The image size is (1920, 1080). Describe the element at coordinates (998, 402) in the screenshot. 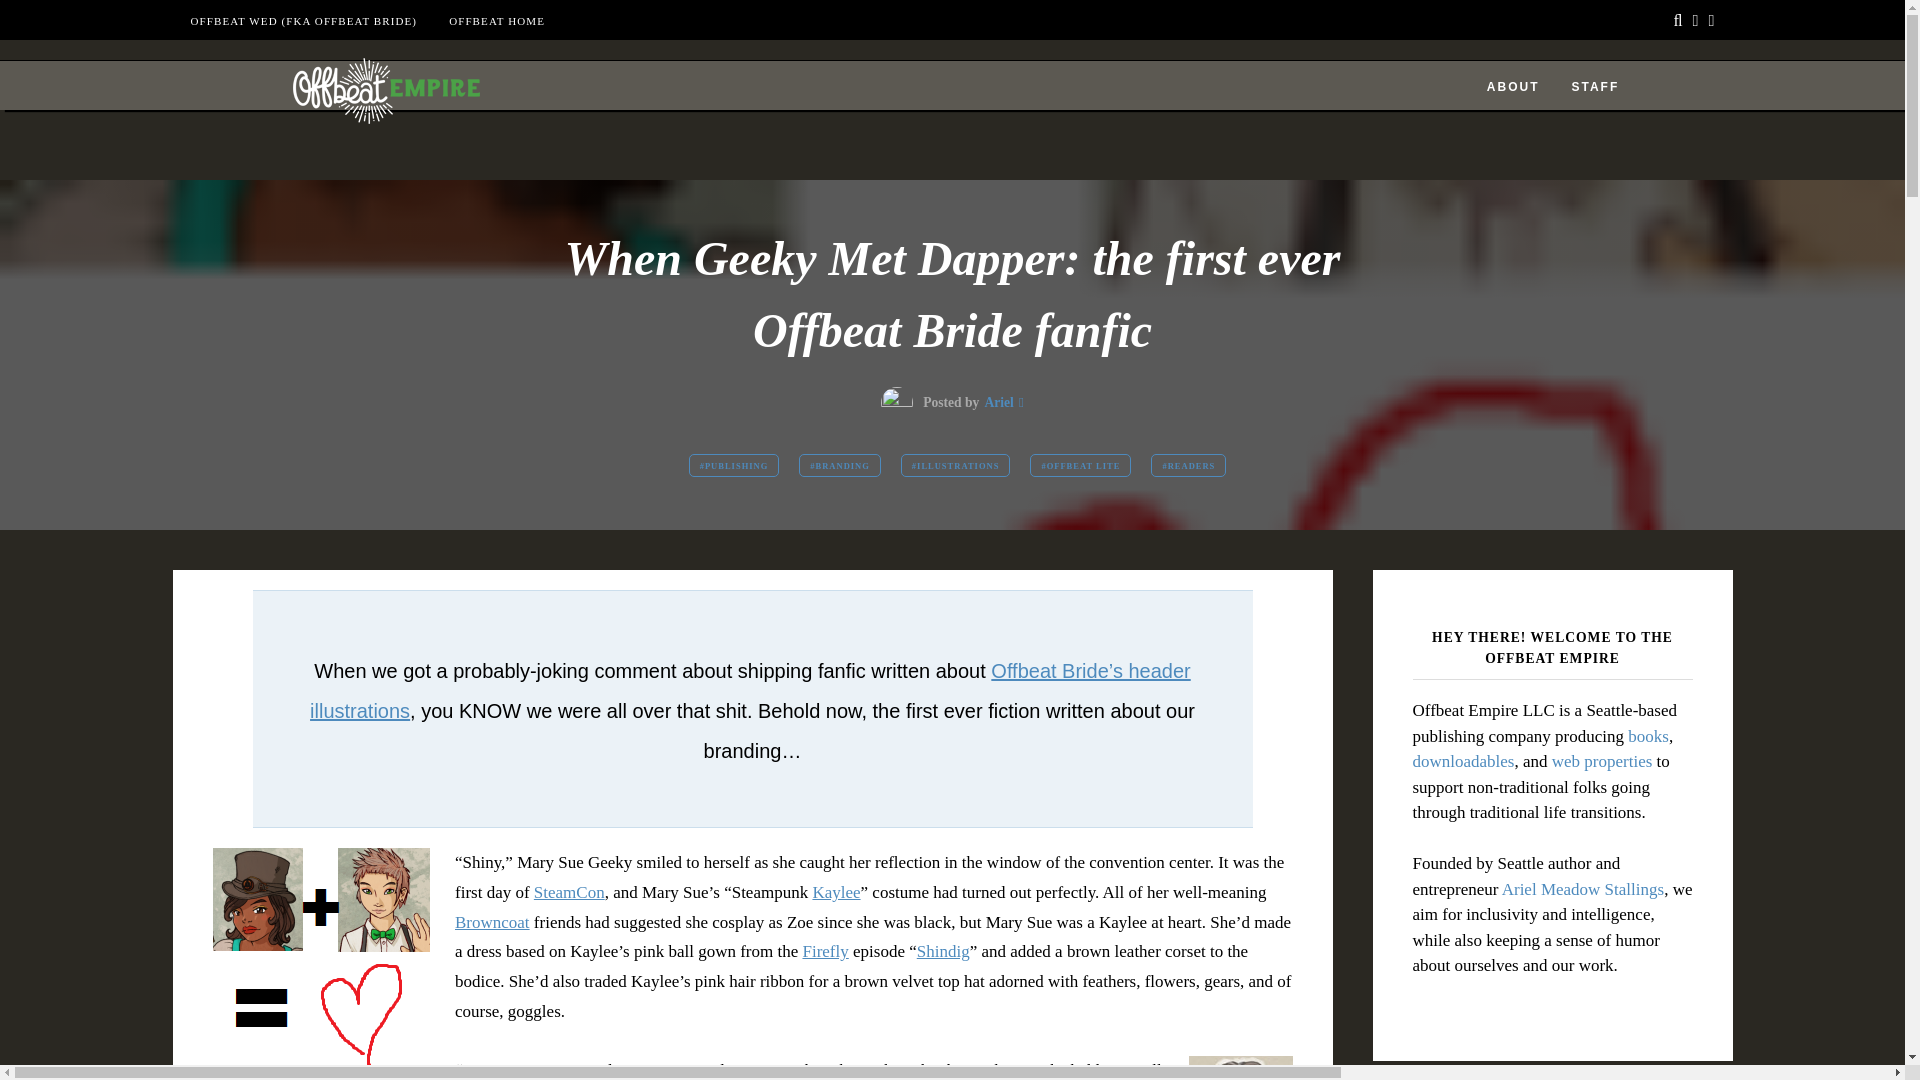

I see `Ariel` at that location.